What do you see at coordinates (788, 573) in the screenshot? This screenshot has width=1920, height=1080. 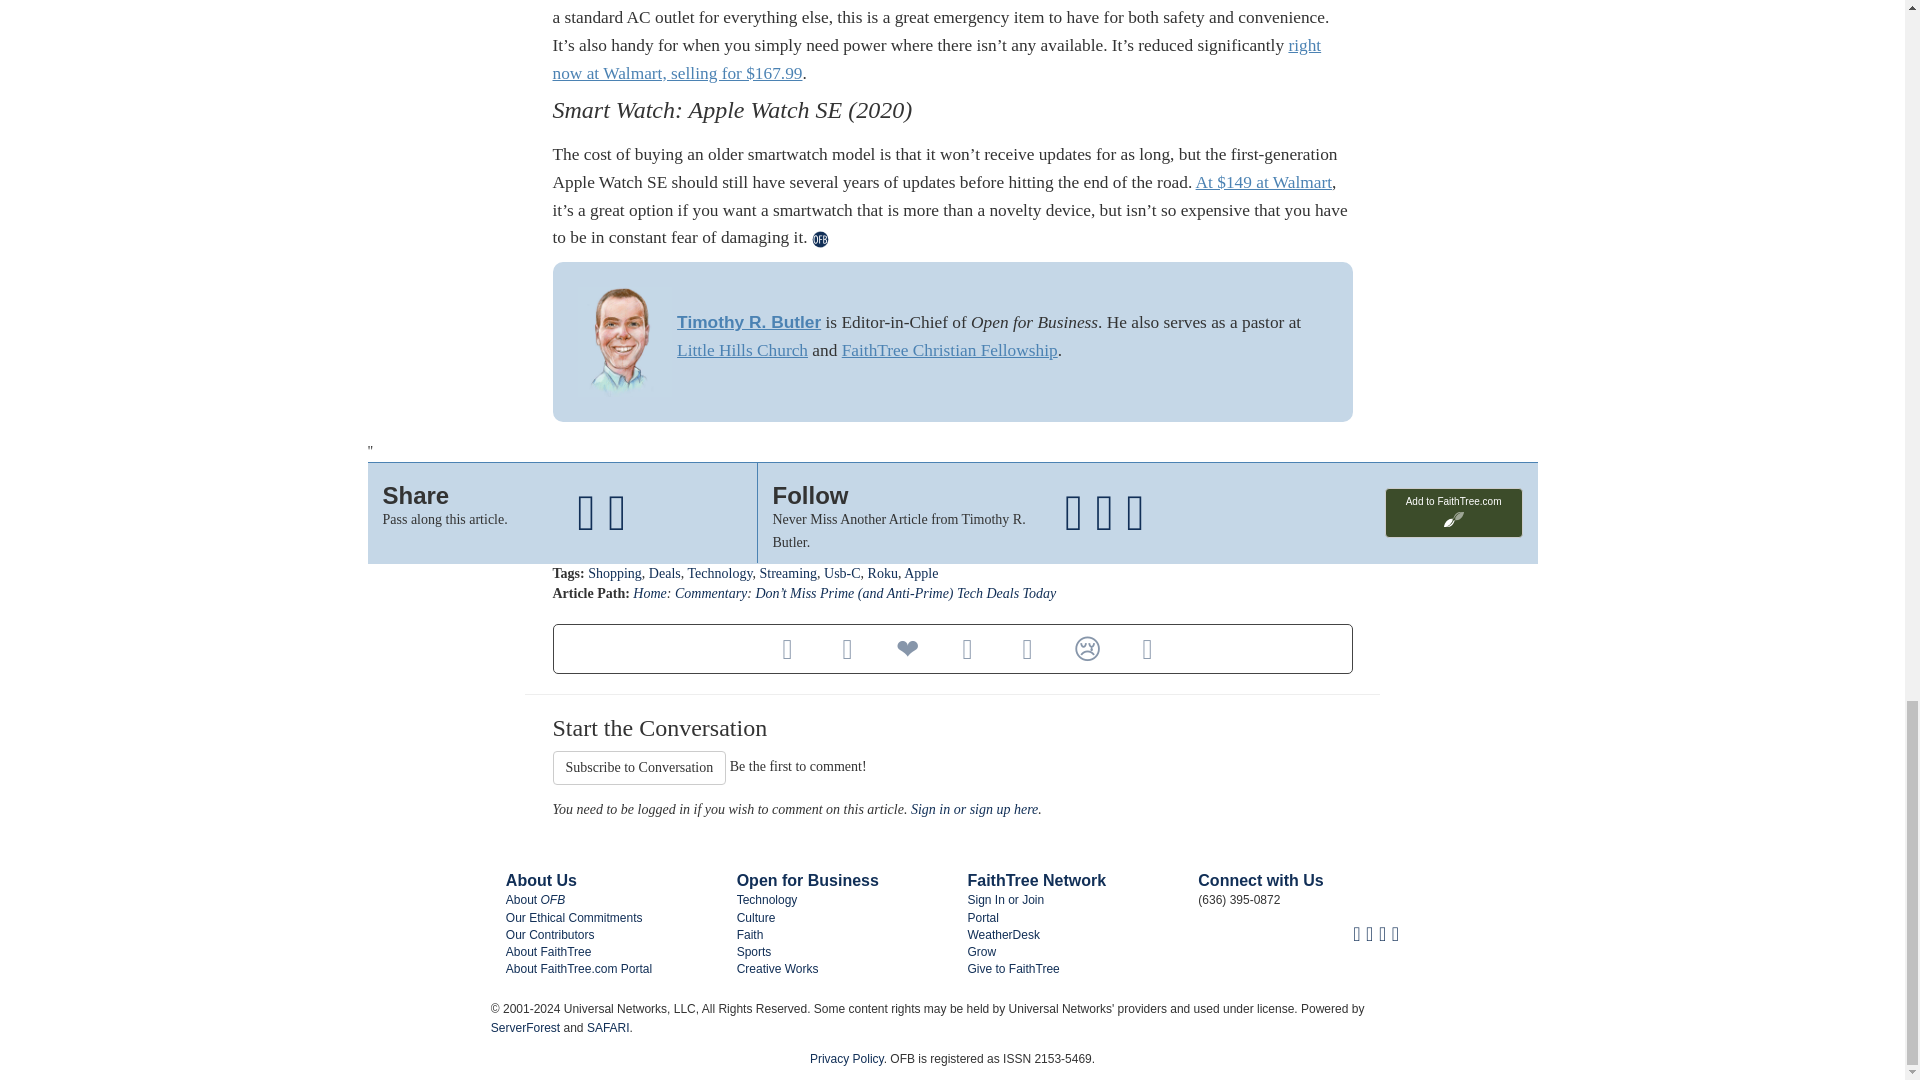 I see `Streaming` at bounding box center [788, 573].